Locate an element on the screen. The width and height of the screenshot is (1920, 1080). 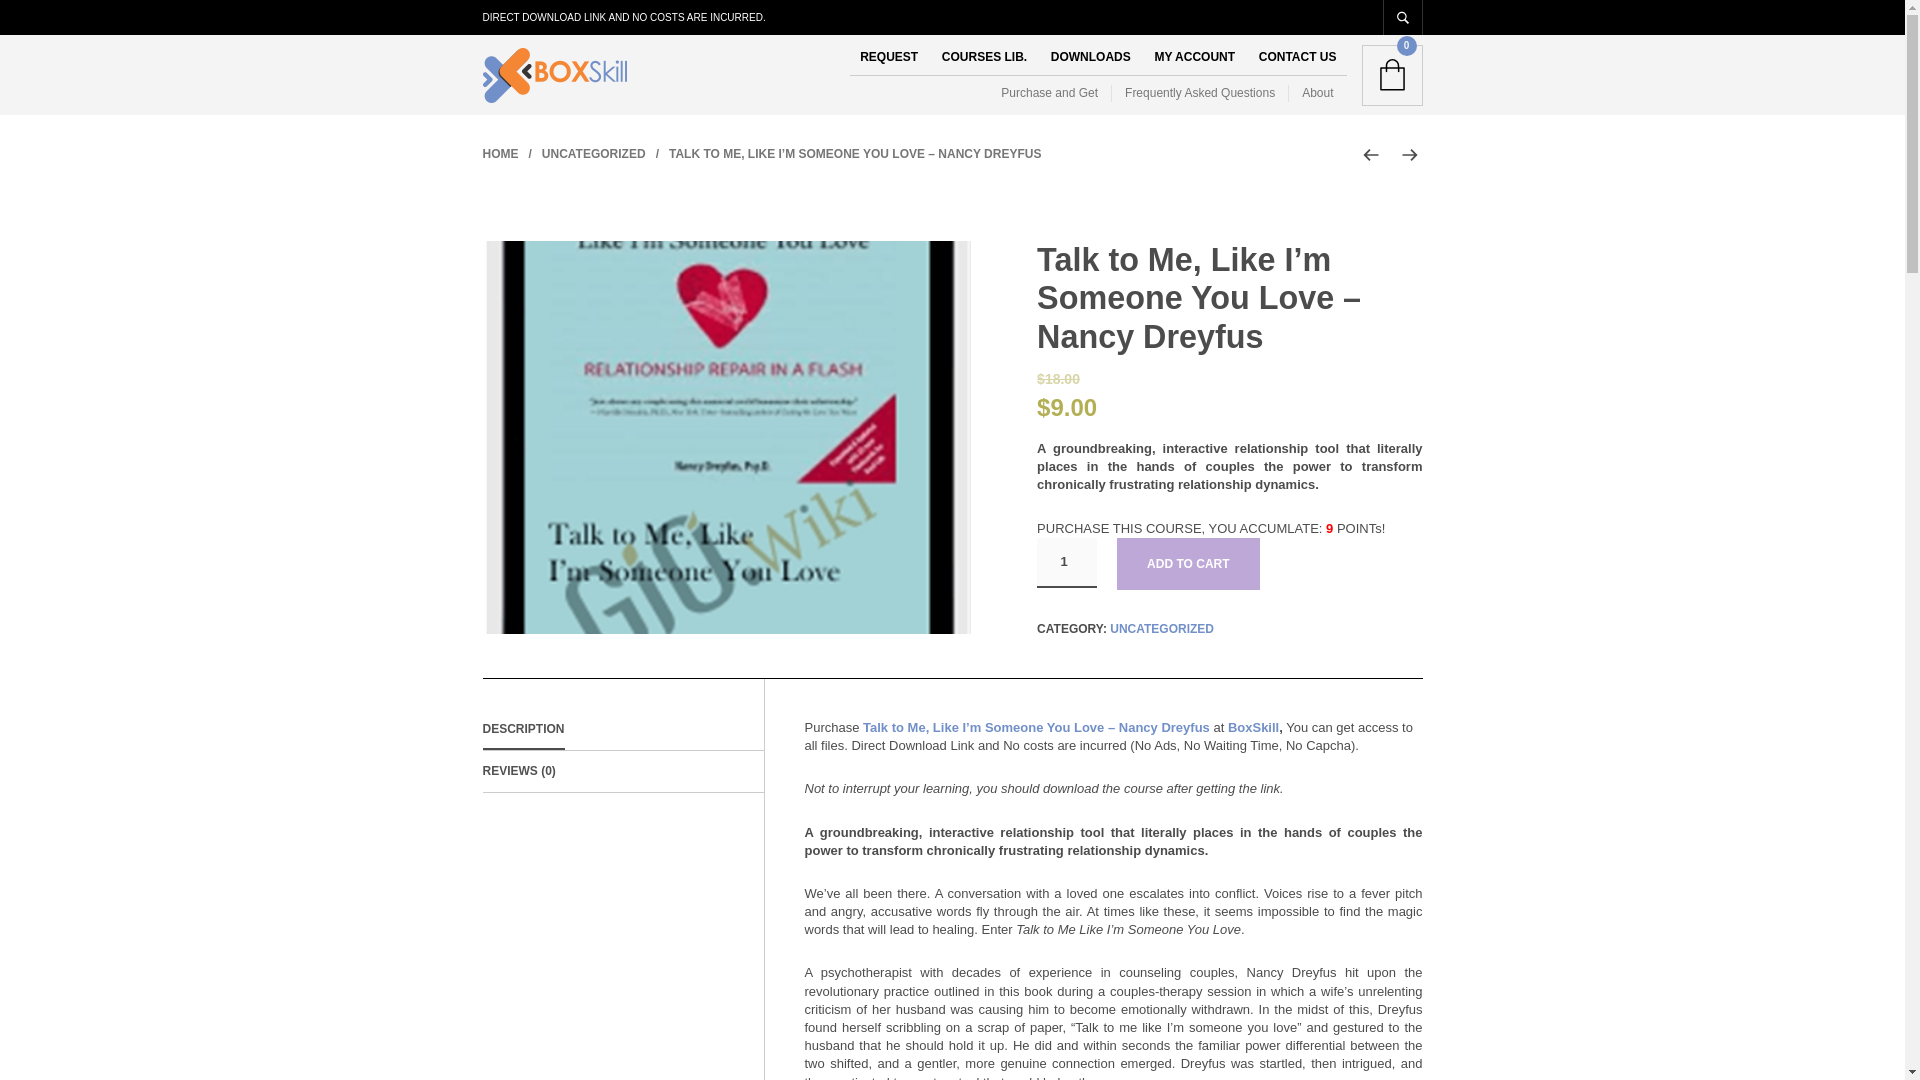
BoxSkill is located at coordinates (1253, 728).